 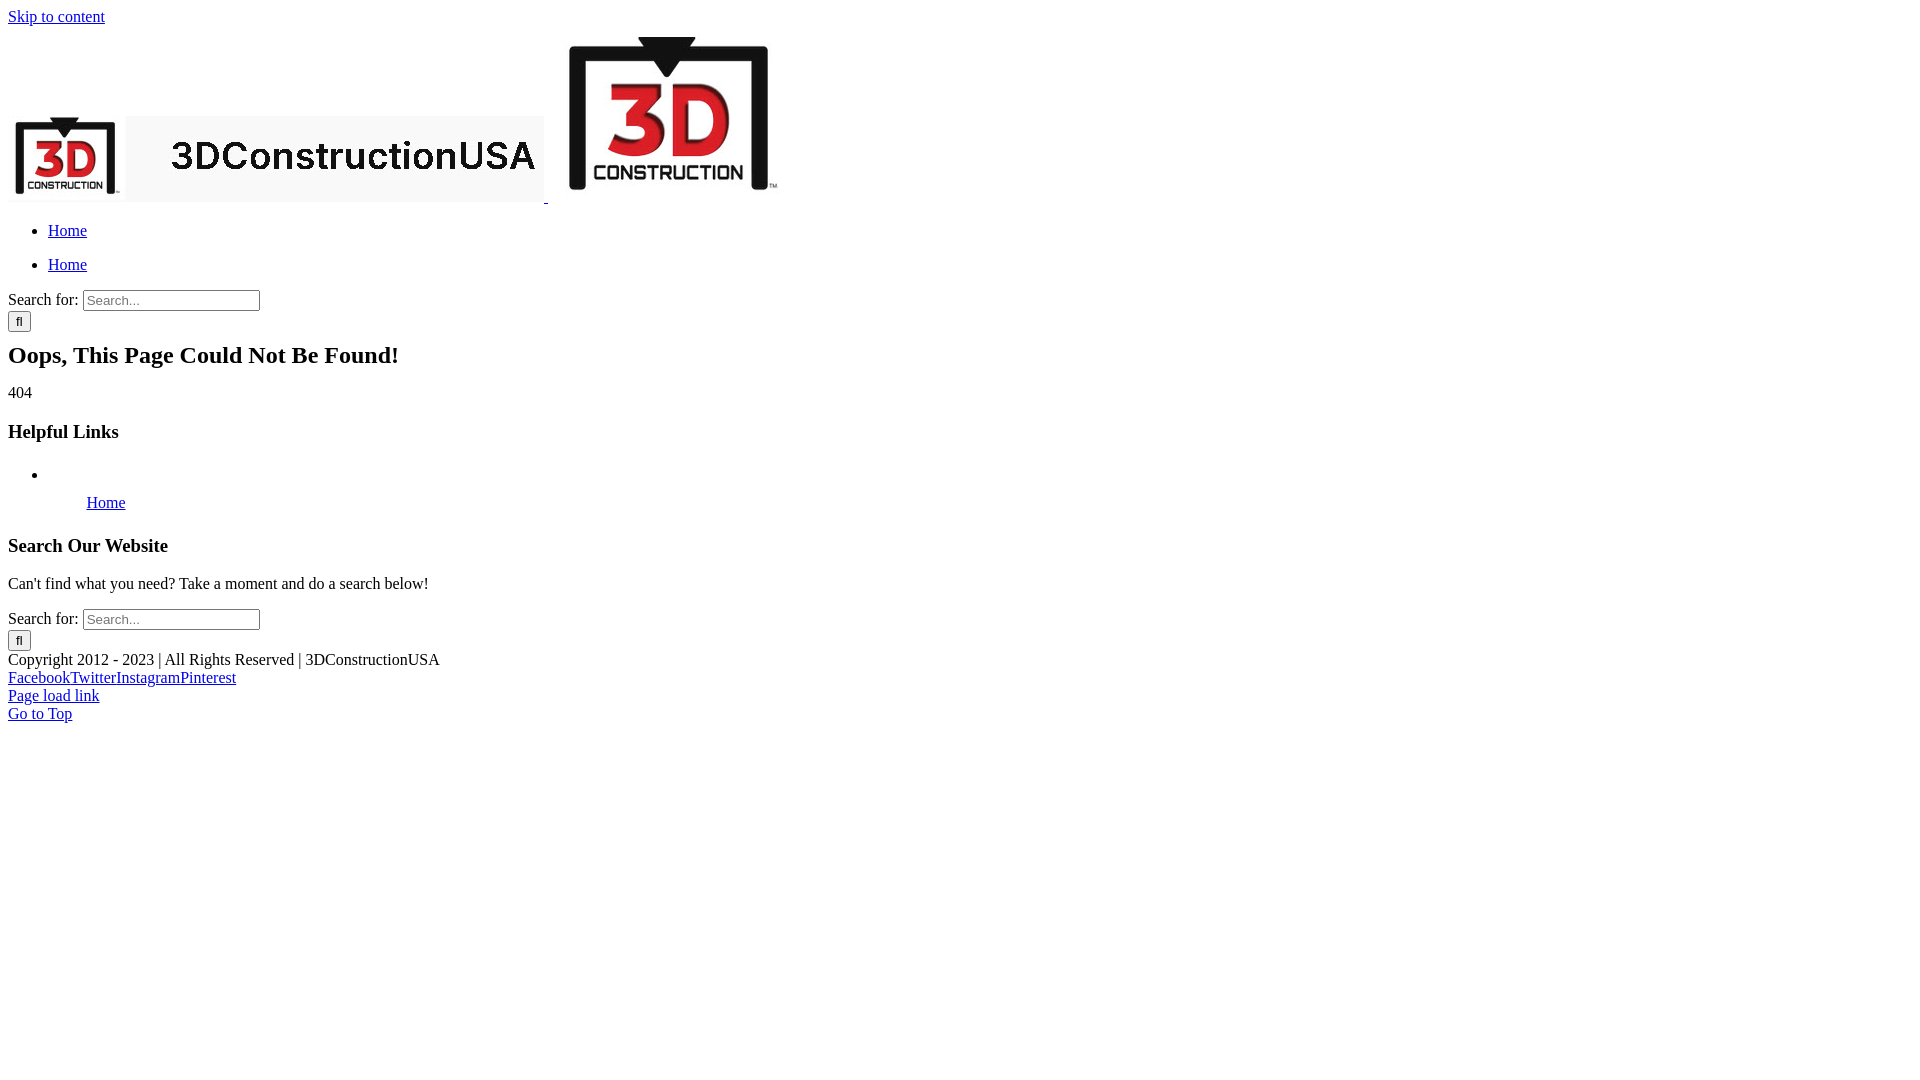 I want to click on Instagram, so click(x=148, y=678).